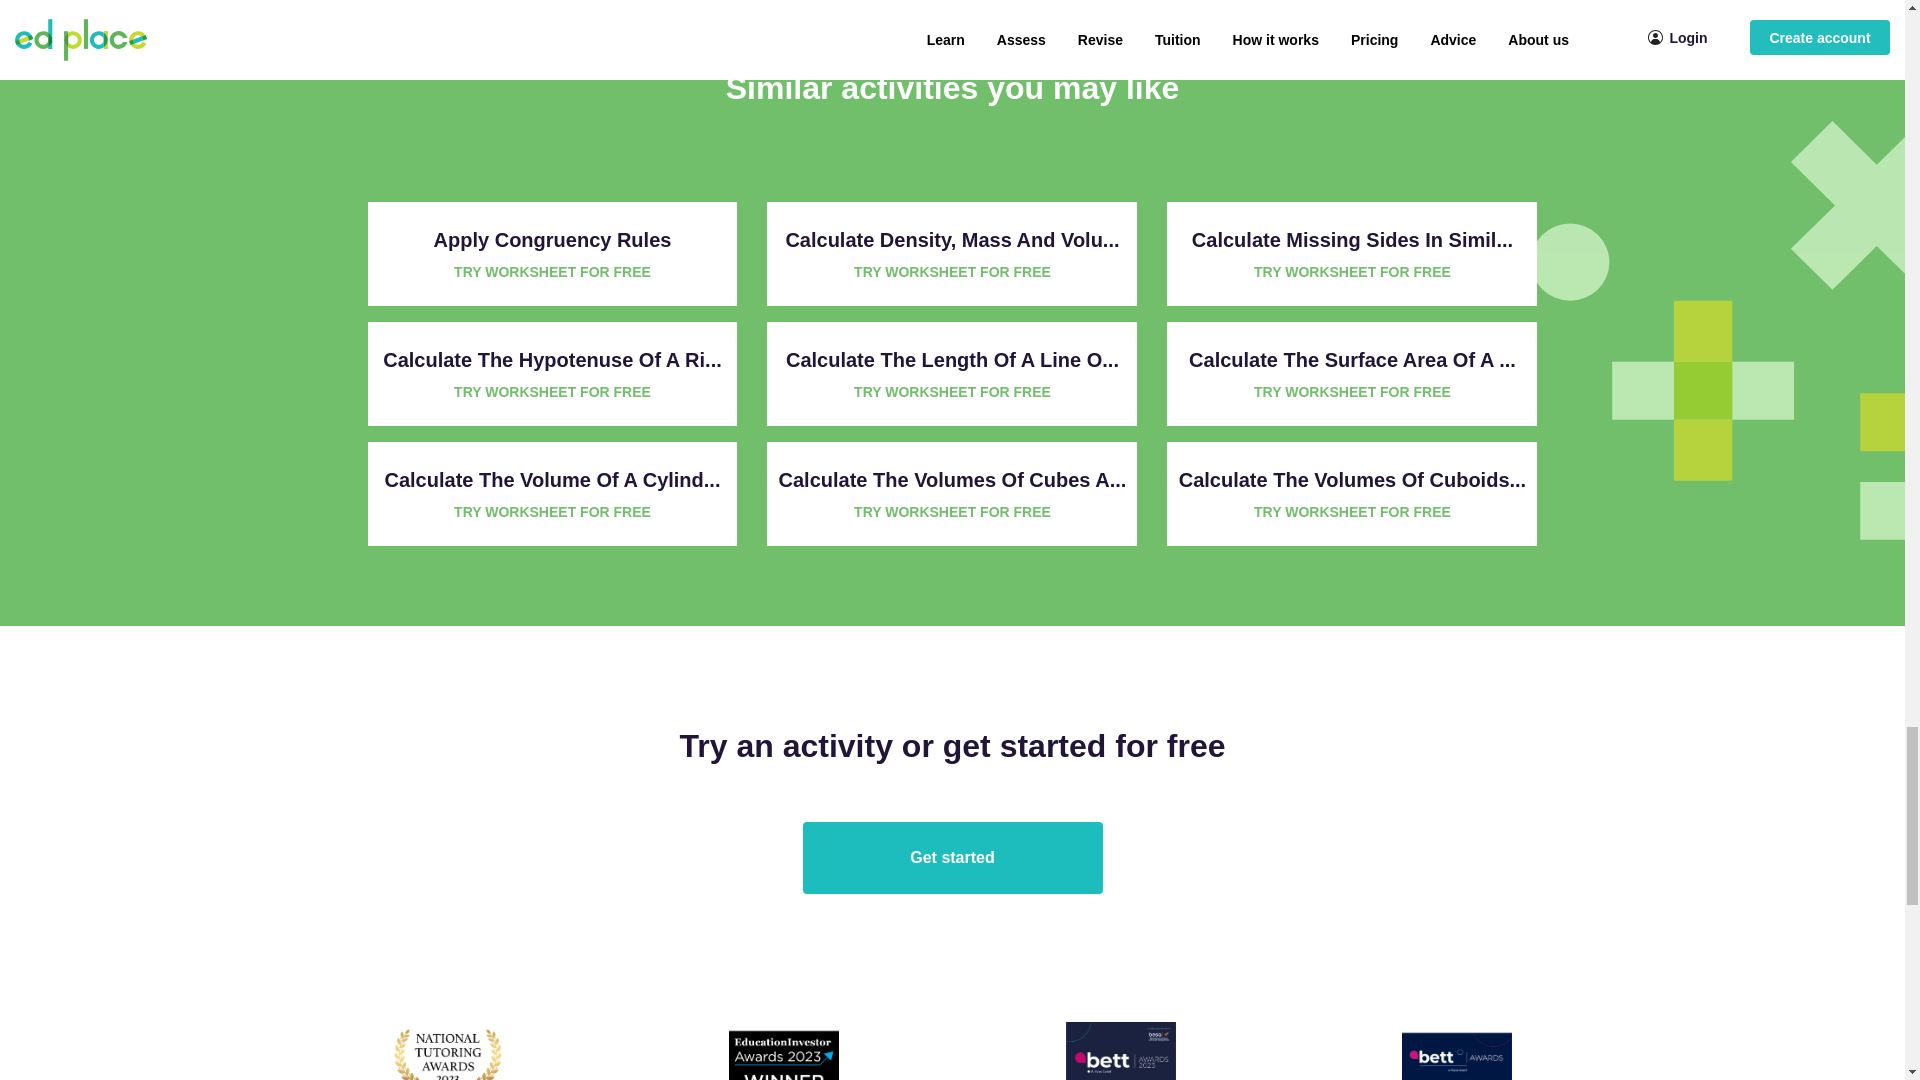 The width and height of the screenshot is (1920, 1080). Describe the element at coordinates (952, 858) in the screenshot. I see `Get started` at that location.